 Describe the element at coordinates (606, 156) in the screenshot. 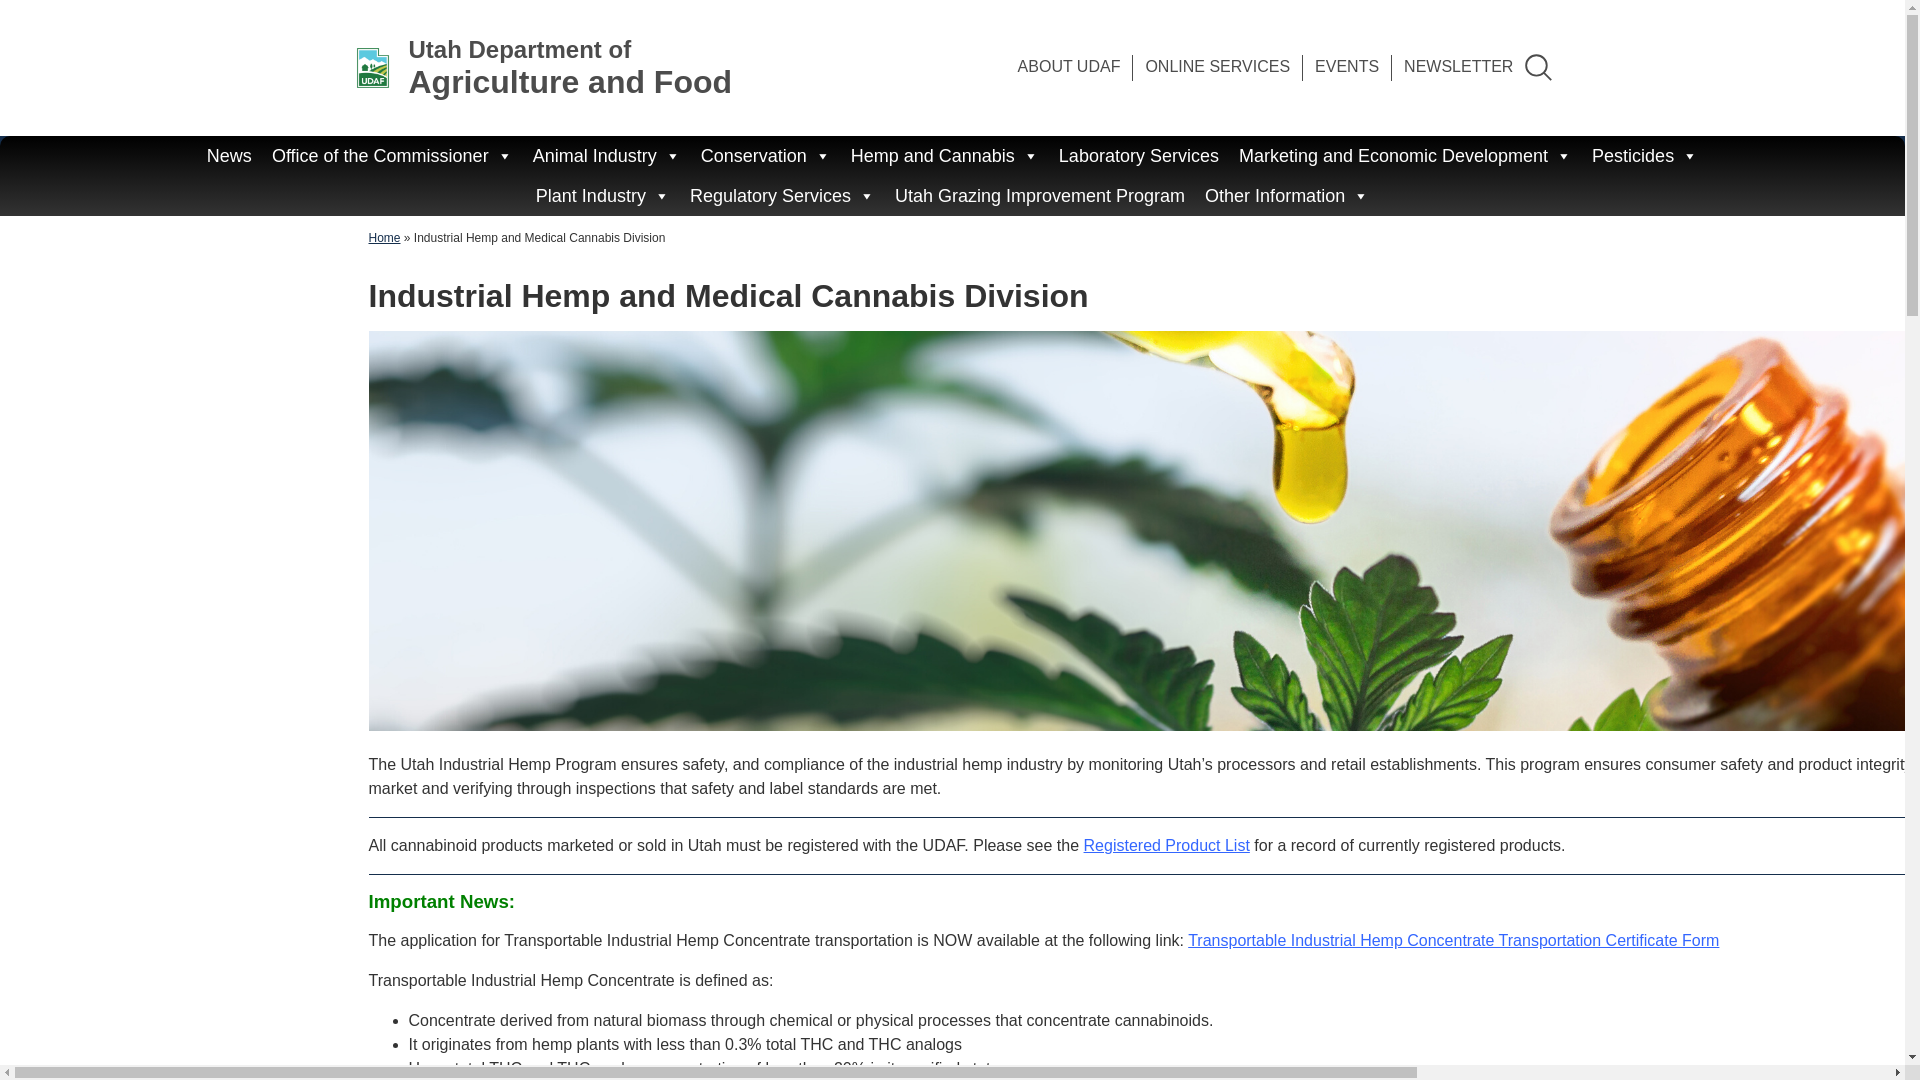

I see `NEWSLETTER` at that location.